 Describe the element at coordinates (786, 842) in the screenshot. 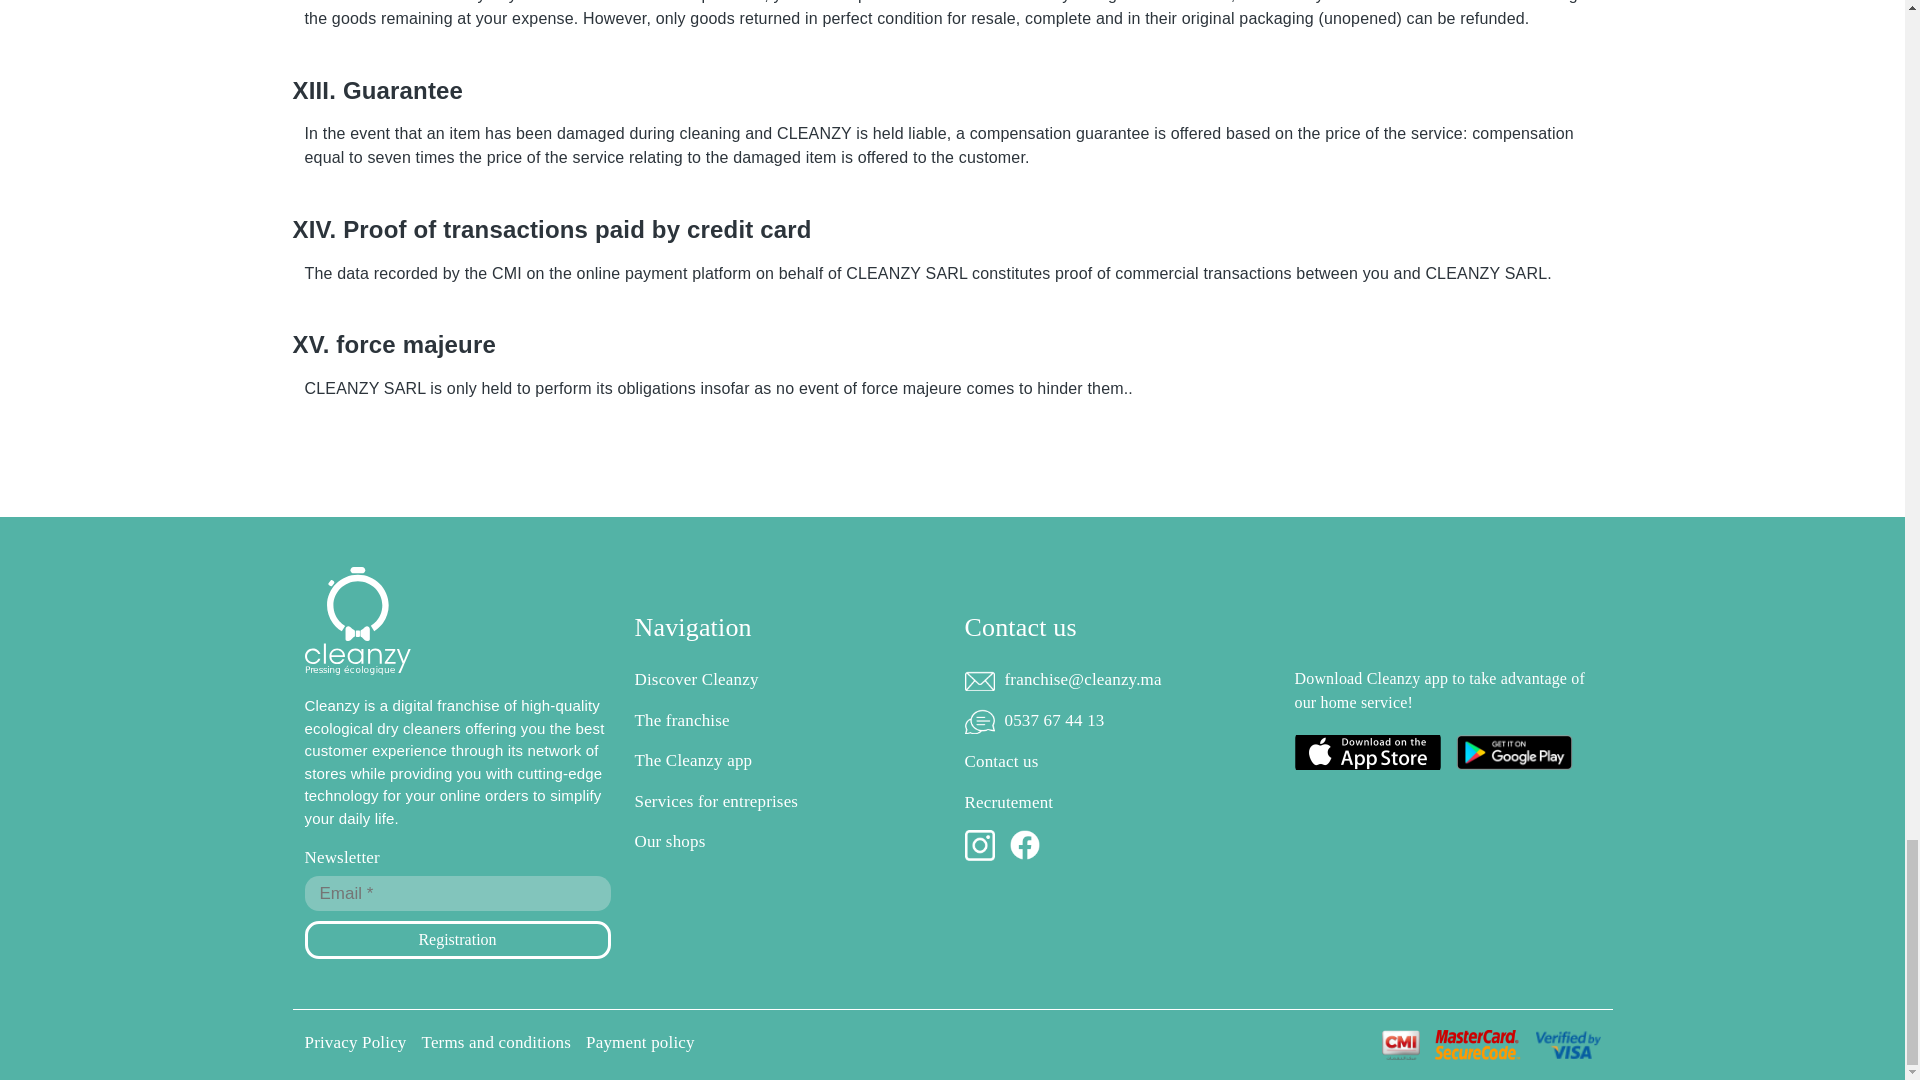

I see `Our shops` at that location.